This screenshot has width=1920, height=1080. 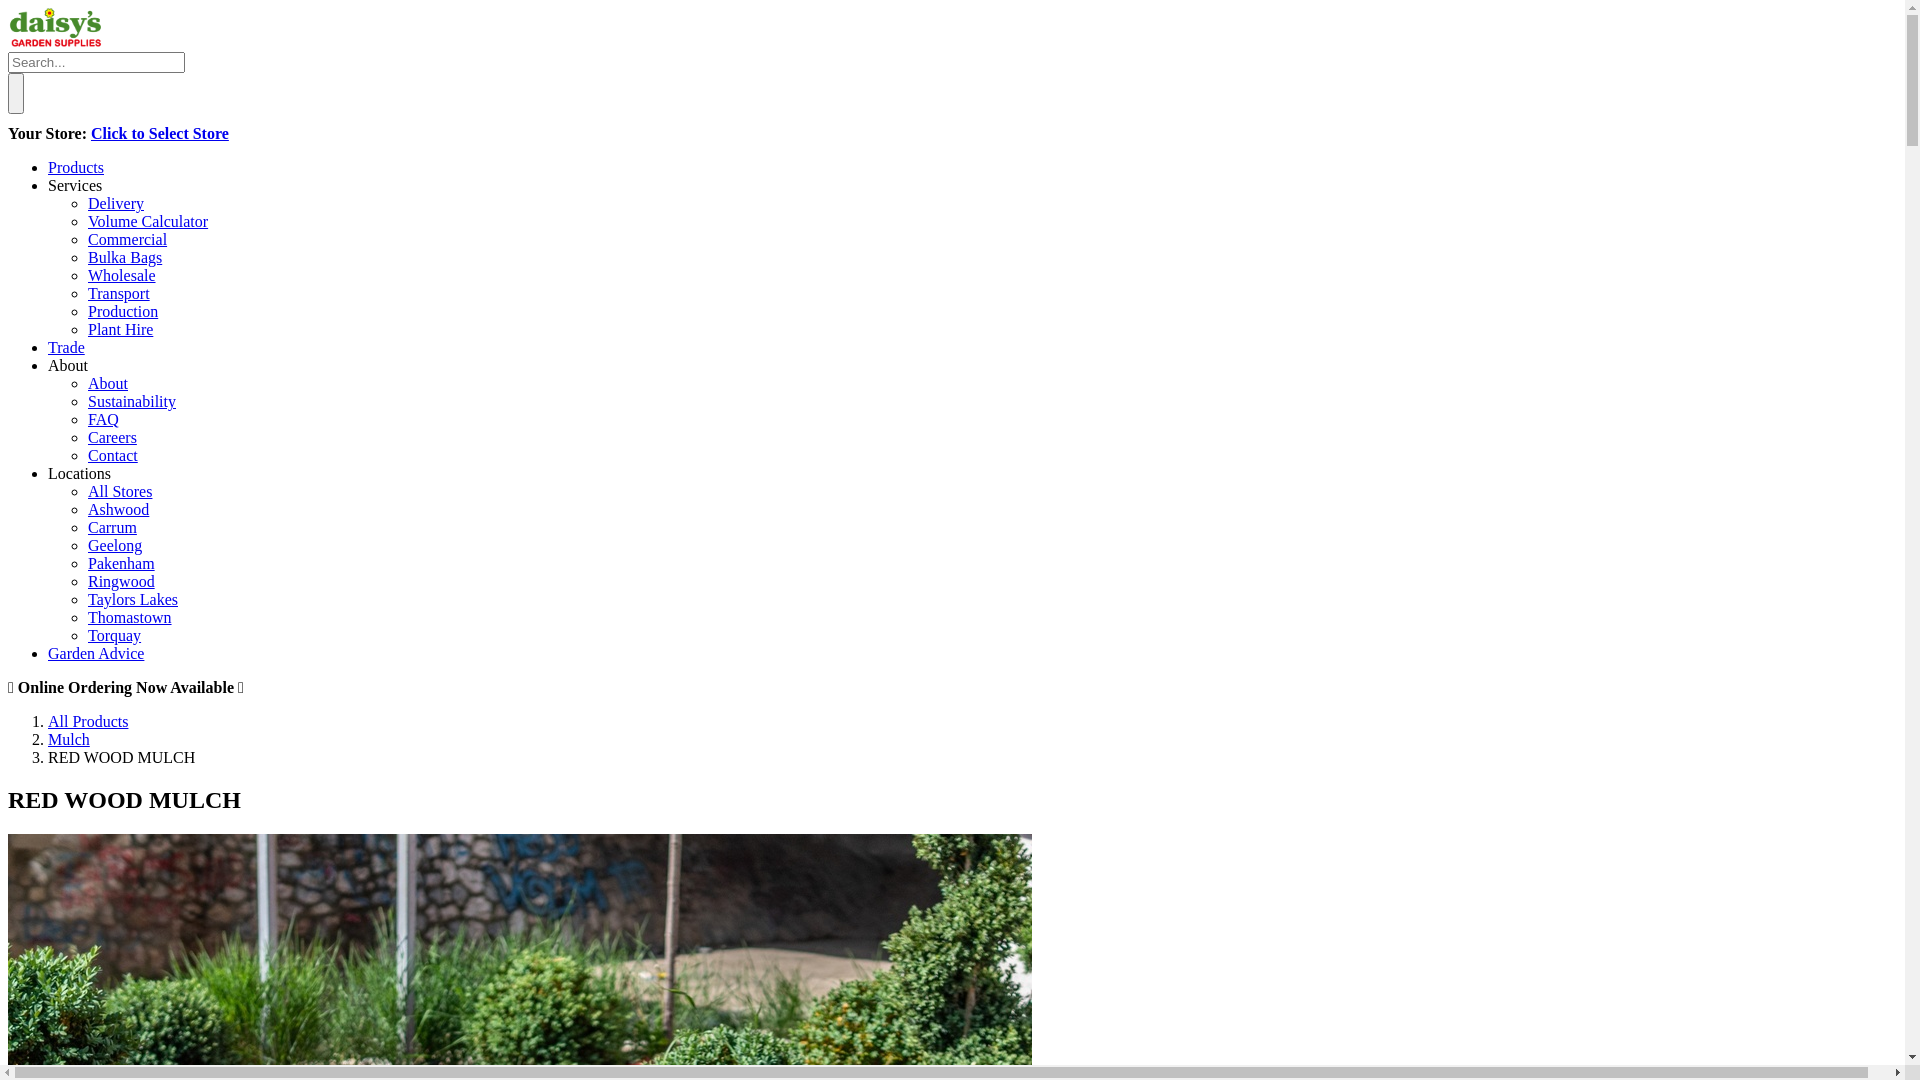 I want to click on Pakenham, so click(x=122, y=564).